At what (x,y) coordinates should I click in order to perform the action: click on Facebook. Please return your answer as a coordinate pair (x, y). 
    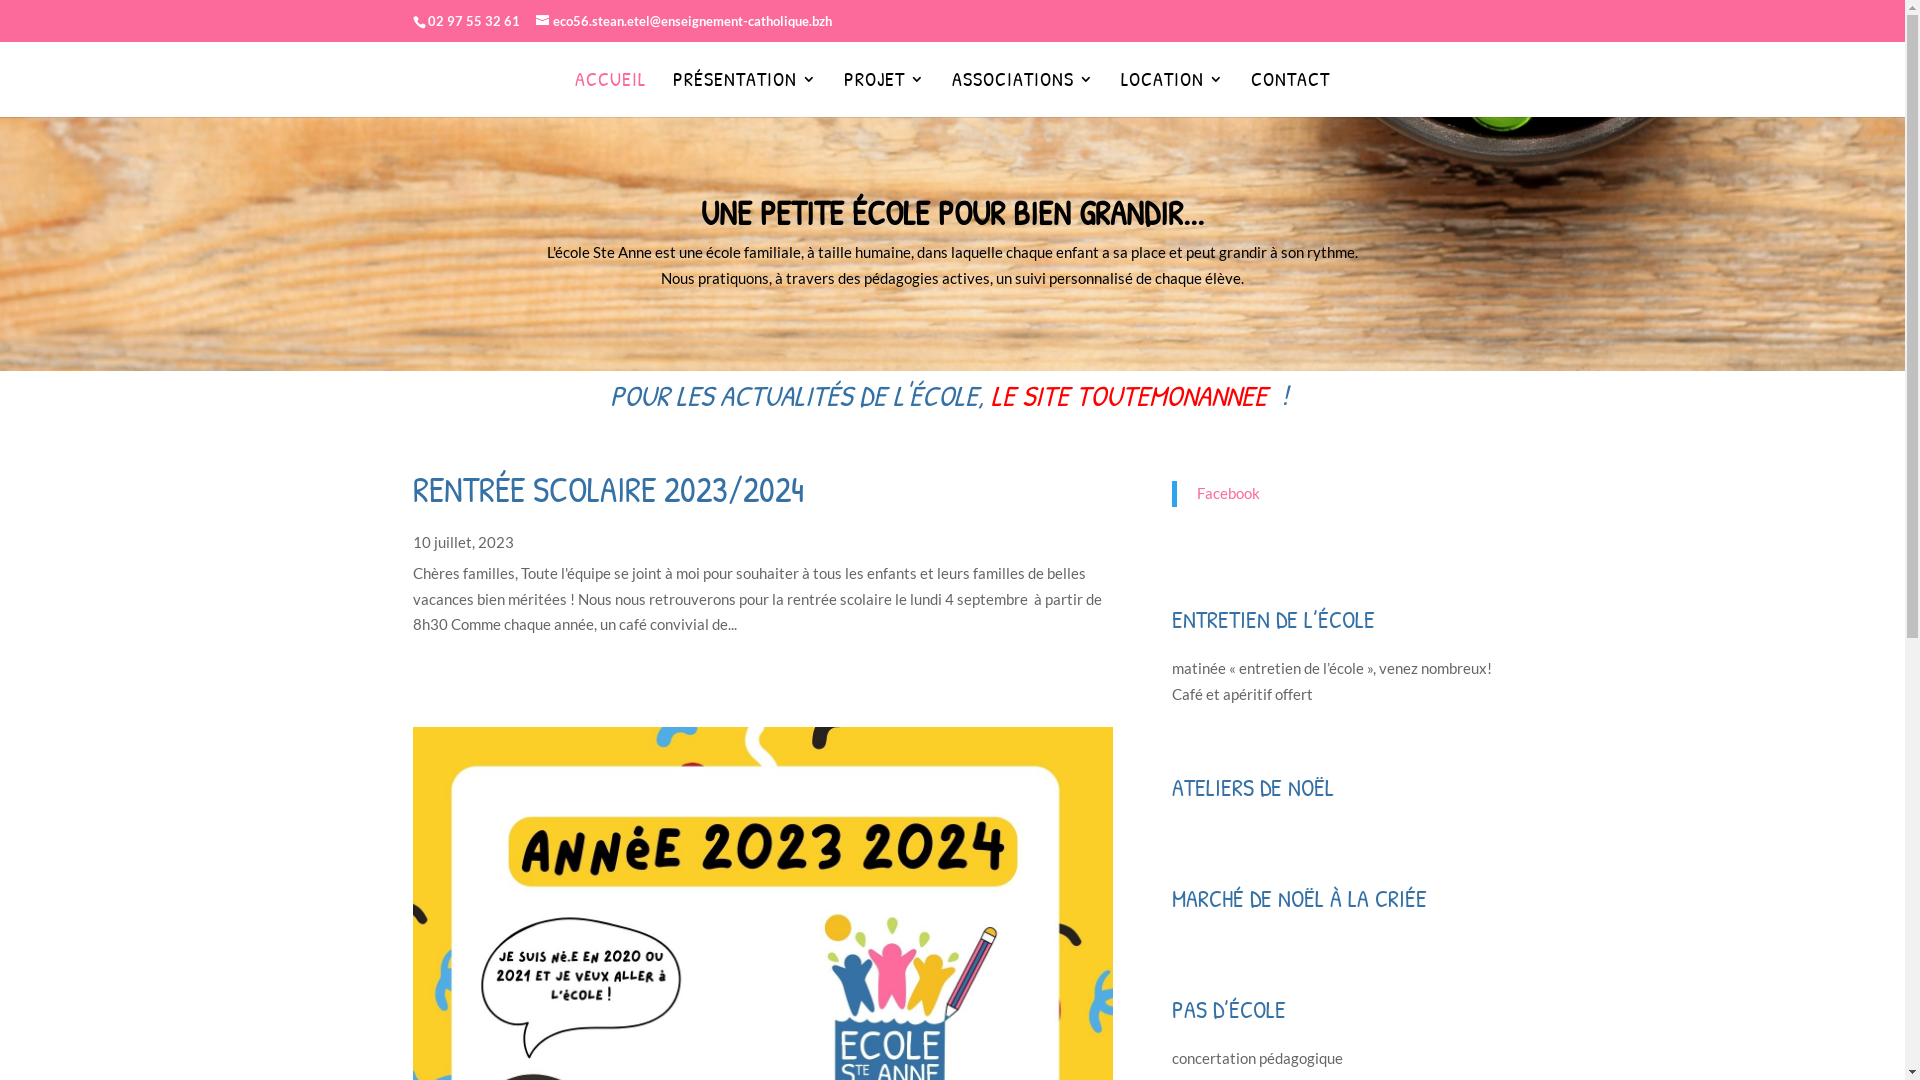
    Looking at the image, I should click on (1228, 493).